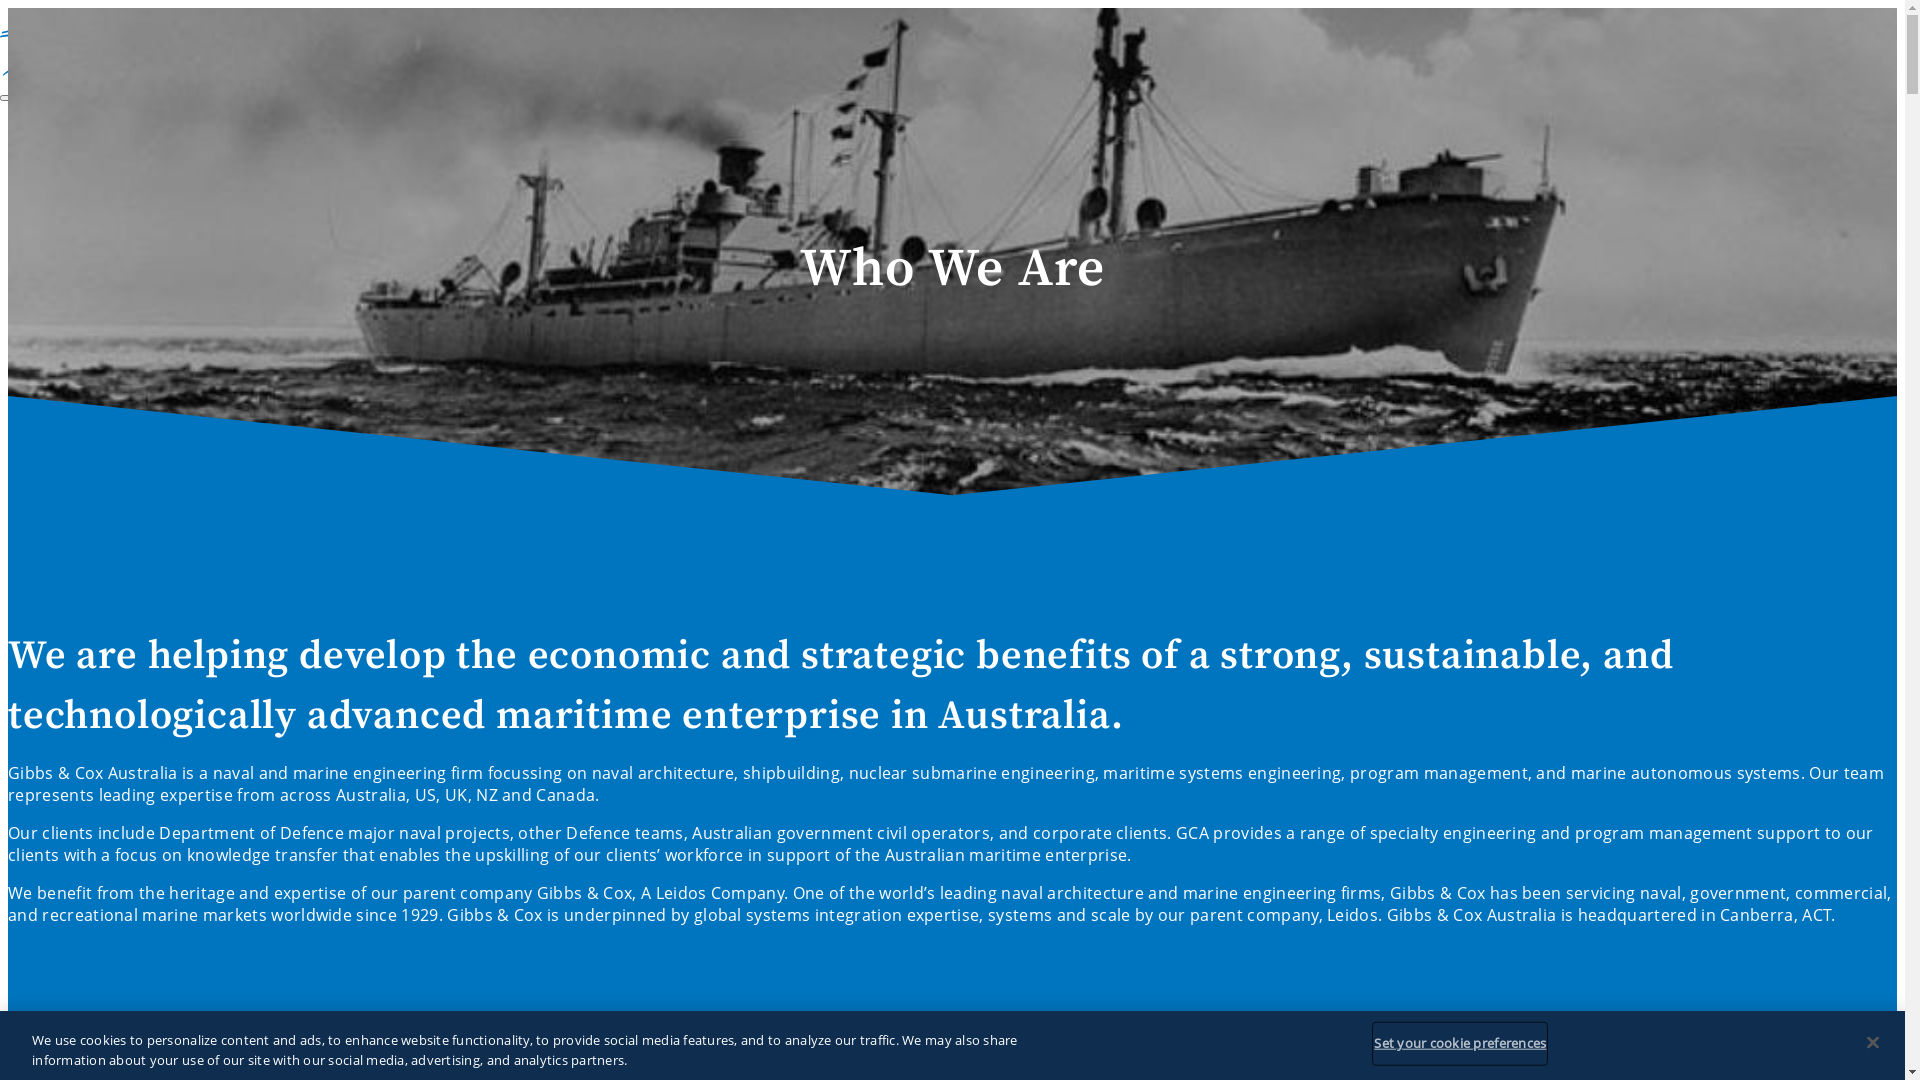 This screenshot has width=1920, height=1080. I want to click on Careers, so click(70, 416).